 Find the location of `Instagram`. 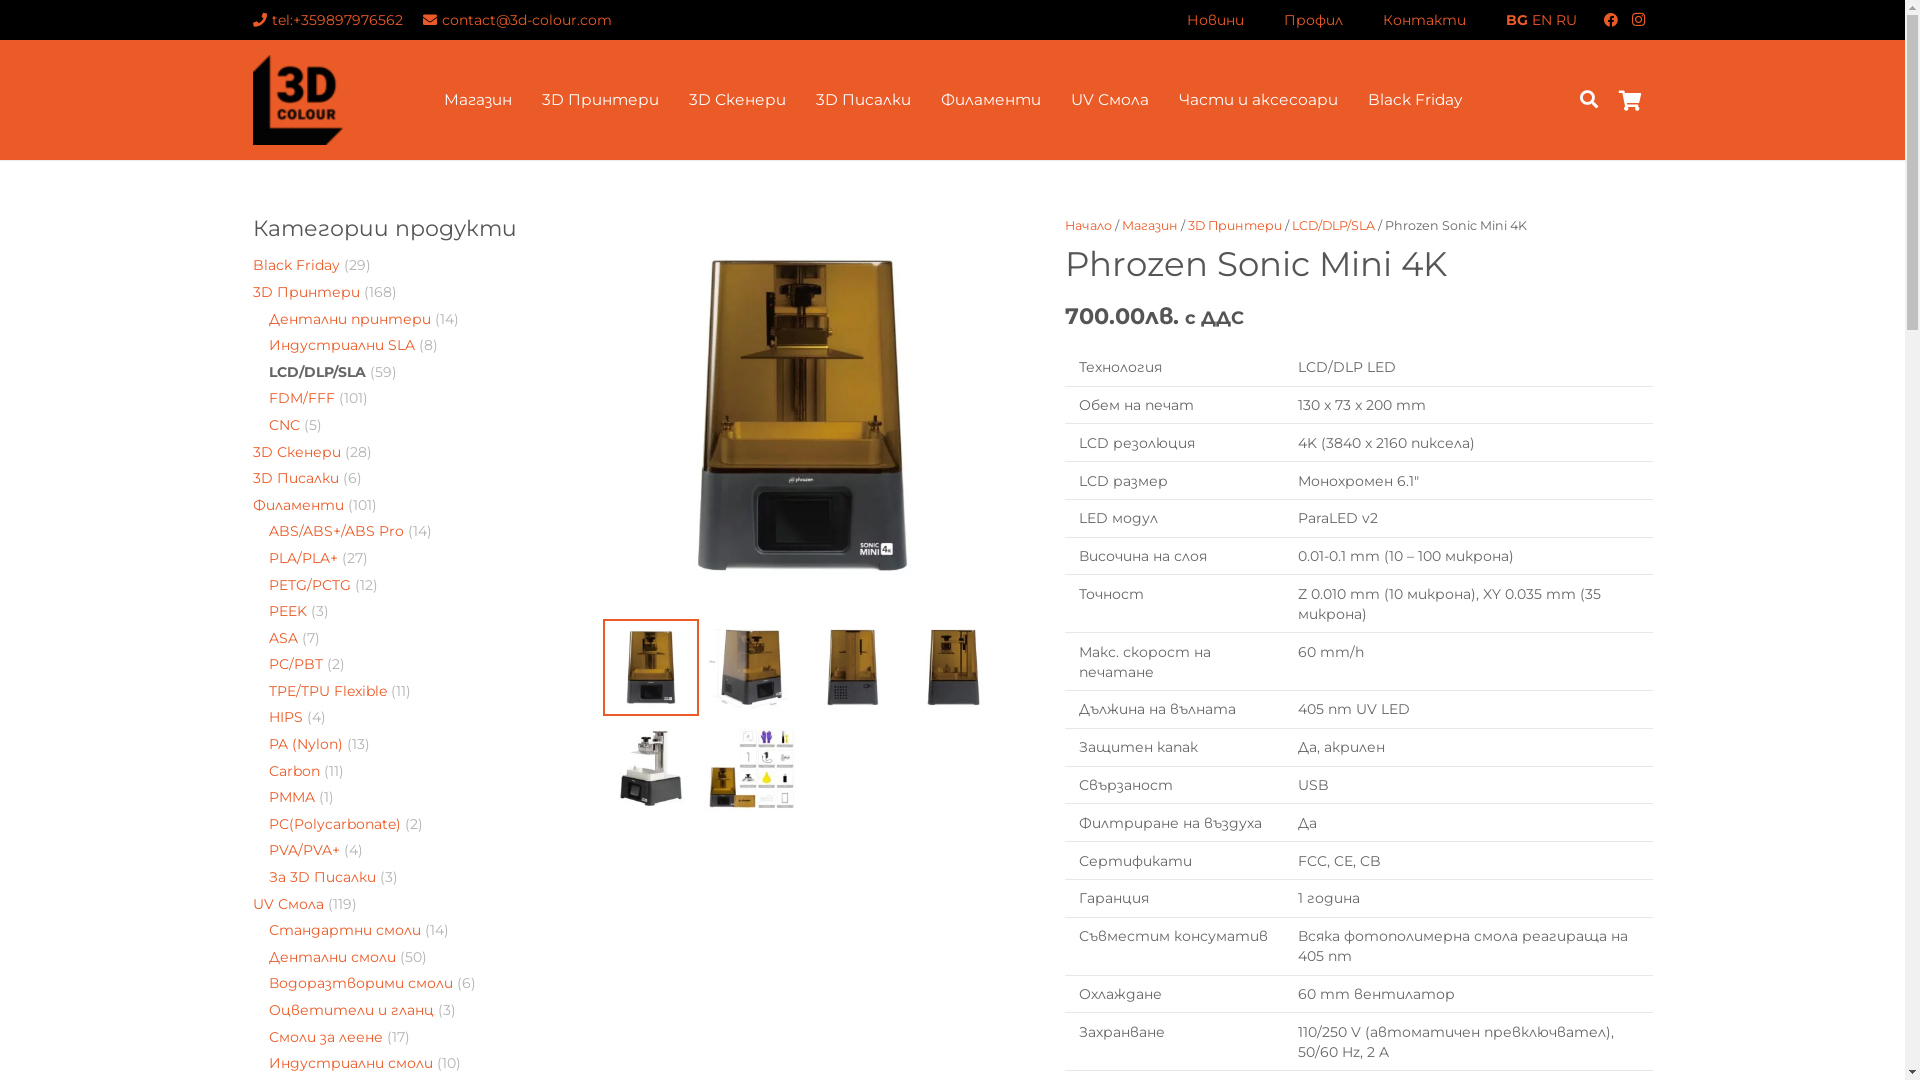

Instagram is located at coordinates (1638, 20).